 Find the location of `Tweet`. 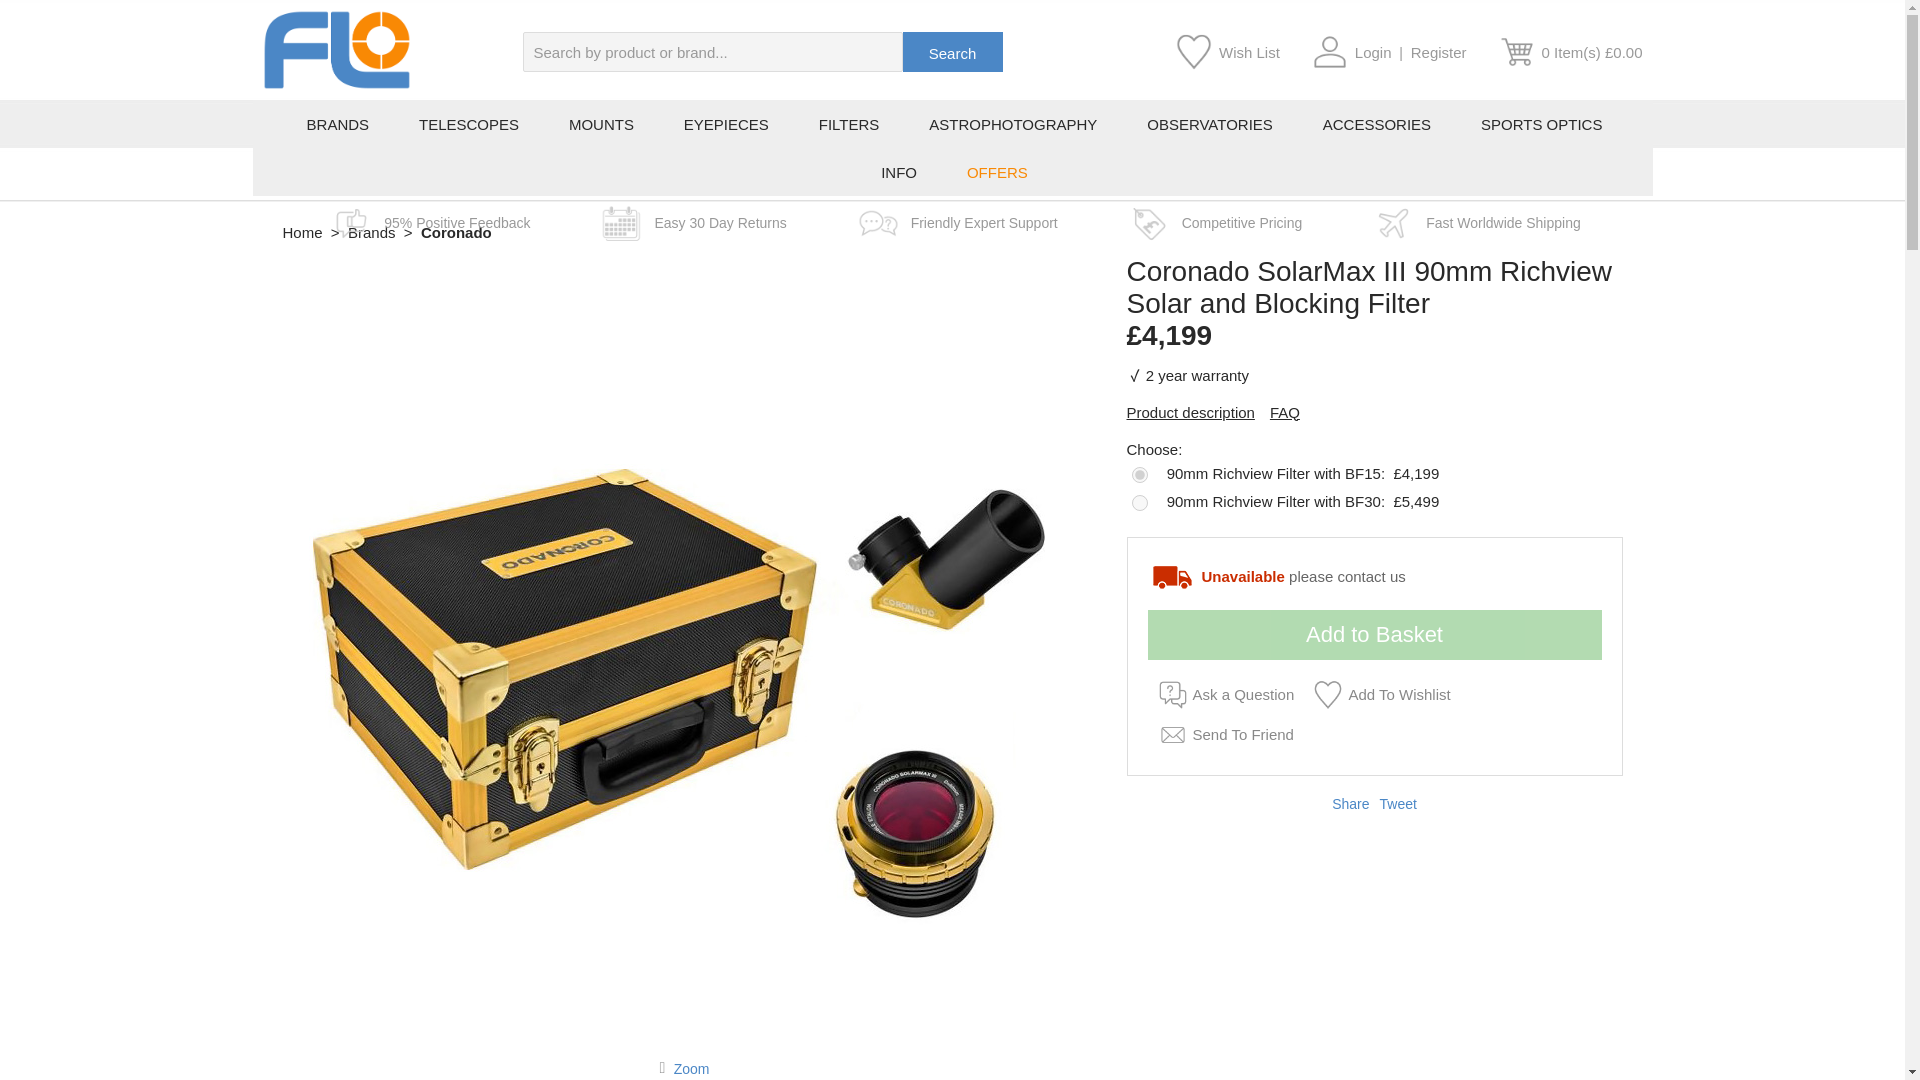

Tweet is located at coordinates (1398, 804).